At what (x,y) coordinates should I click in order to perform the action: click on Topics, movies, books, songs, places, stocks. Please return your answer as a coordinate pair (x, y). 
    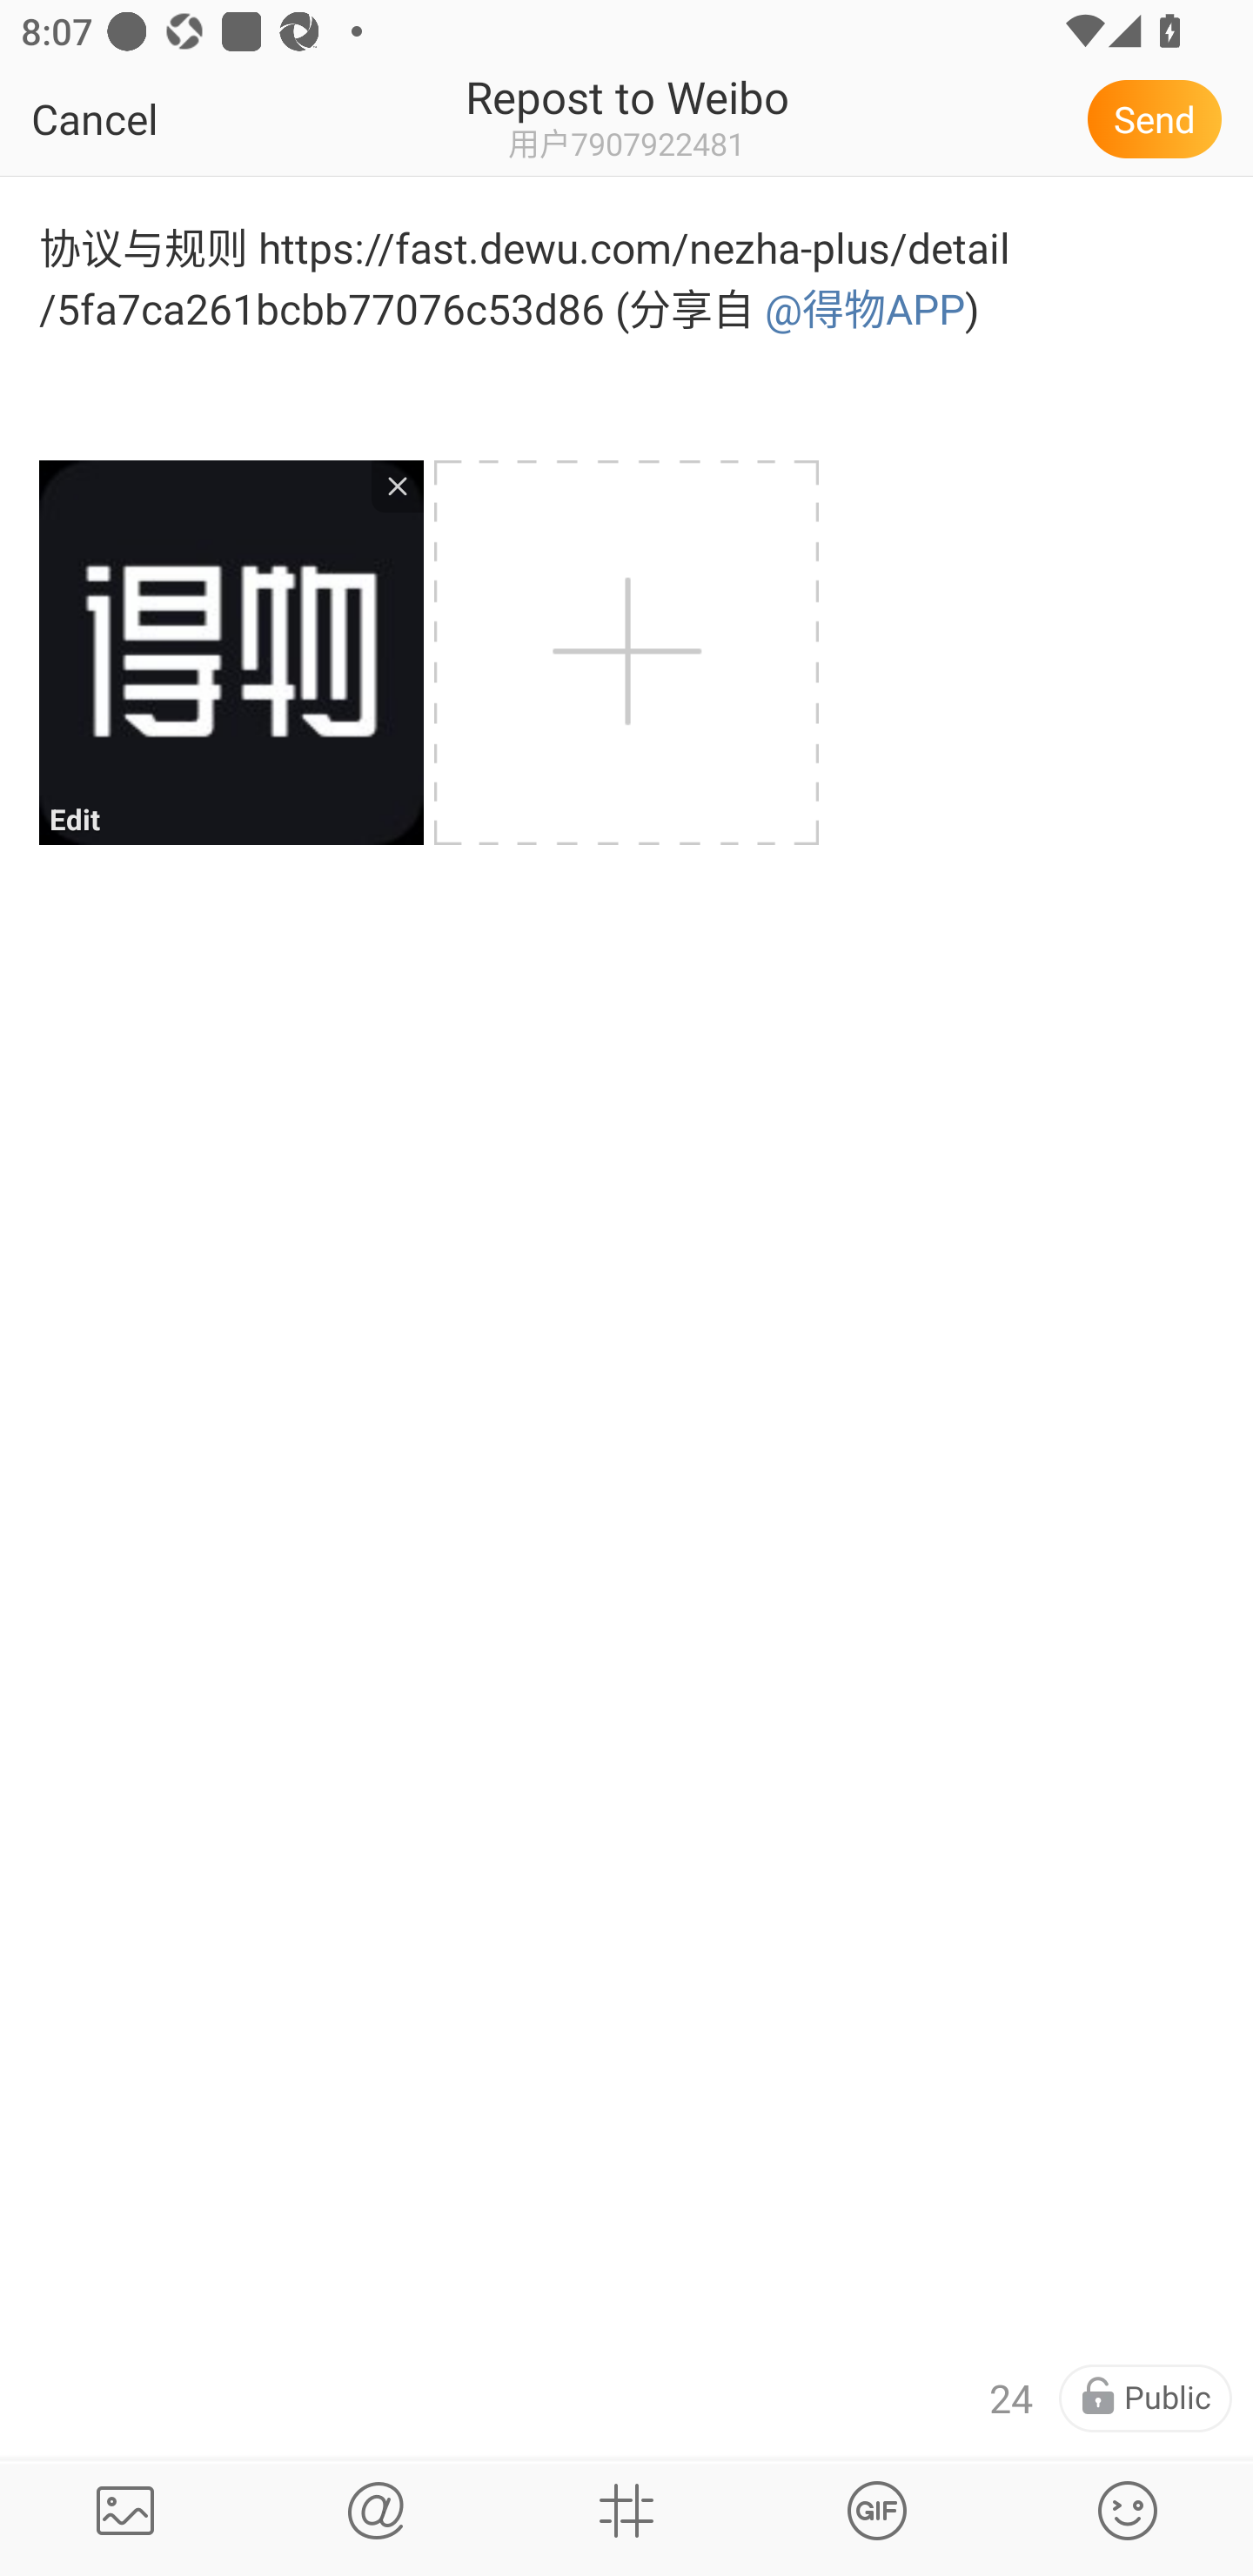
    Looking at the image, I should click on (877, 2510).